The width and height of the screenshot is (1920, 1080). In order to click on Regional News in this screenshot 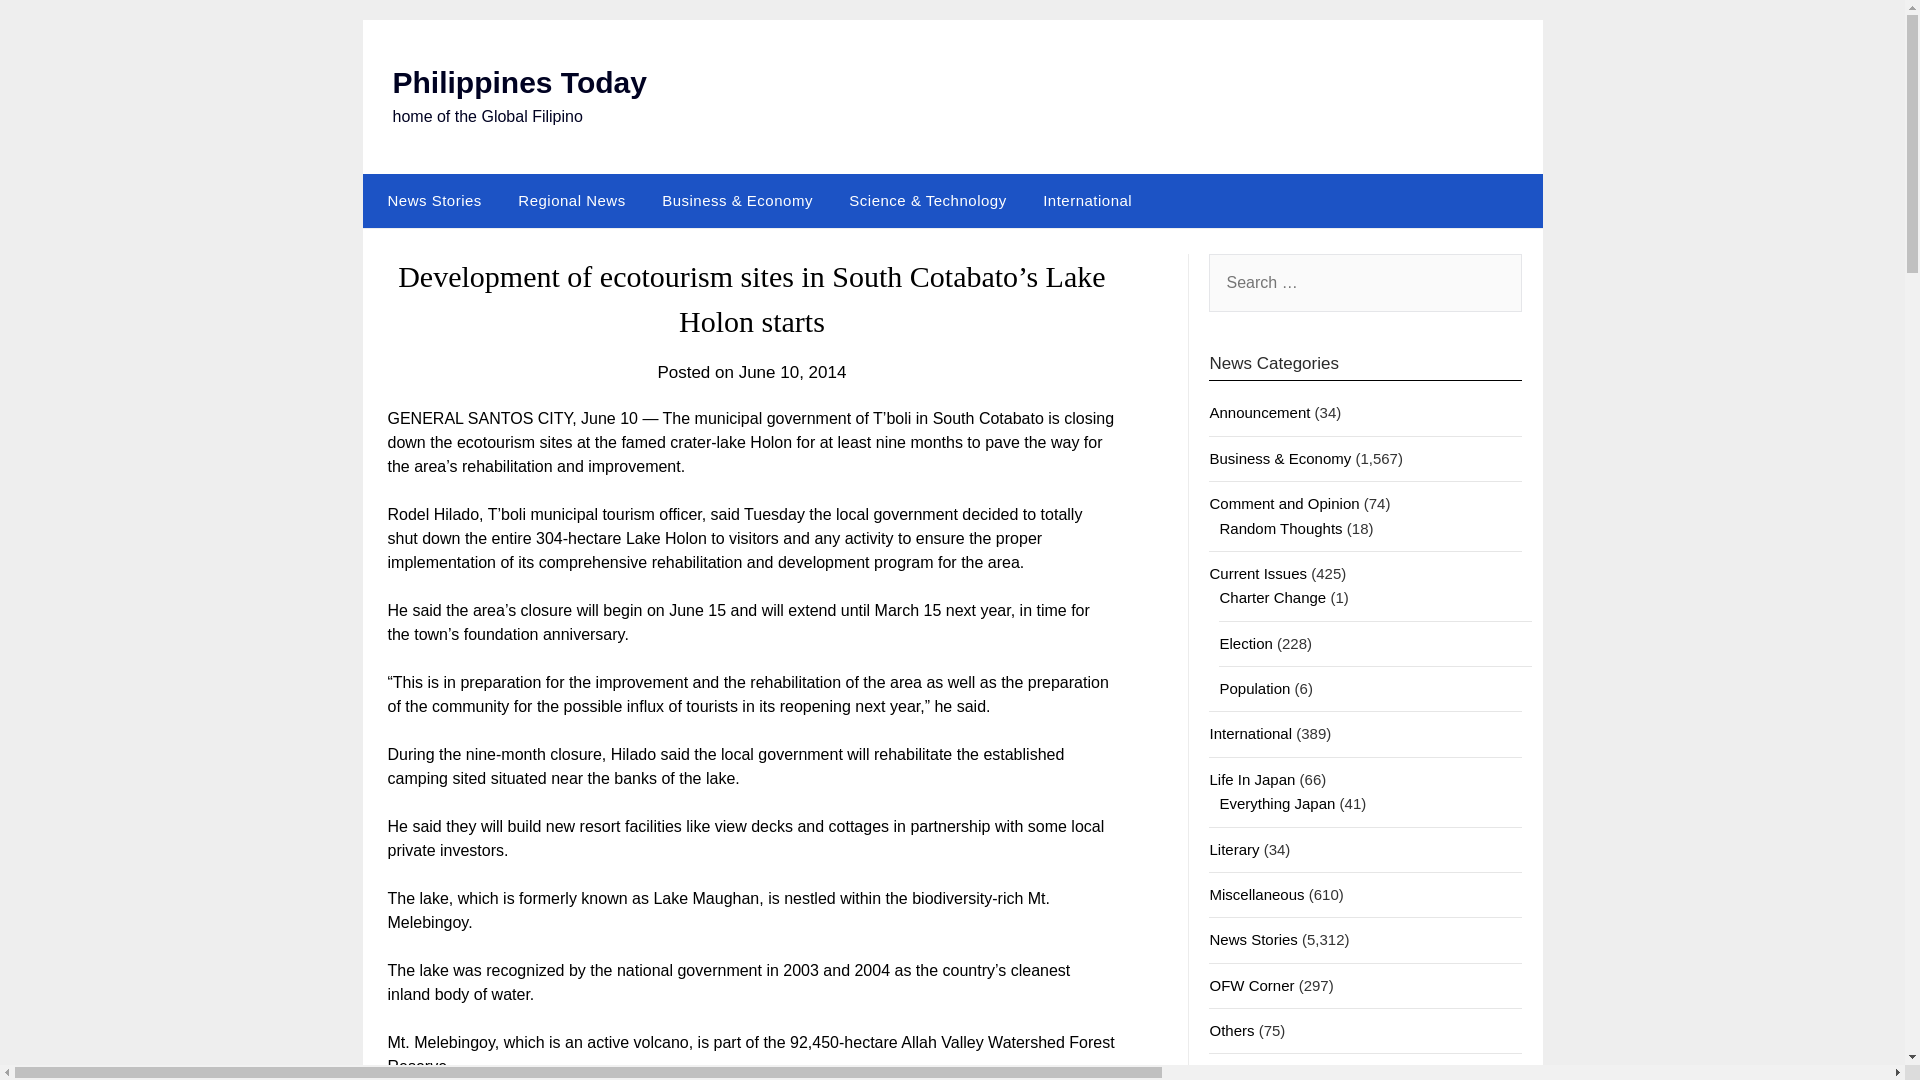, I will do `click(571, 200)`.